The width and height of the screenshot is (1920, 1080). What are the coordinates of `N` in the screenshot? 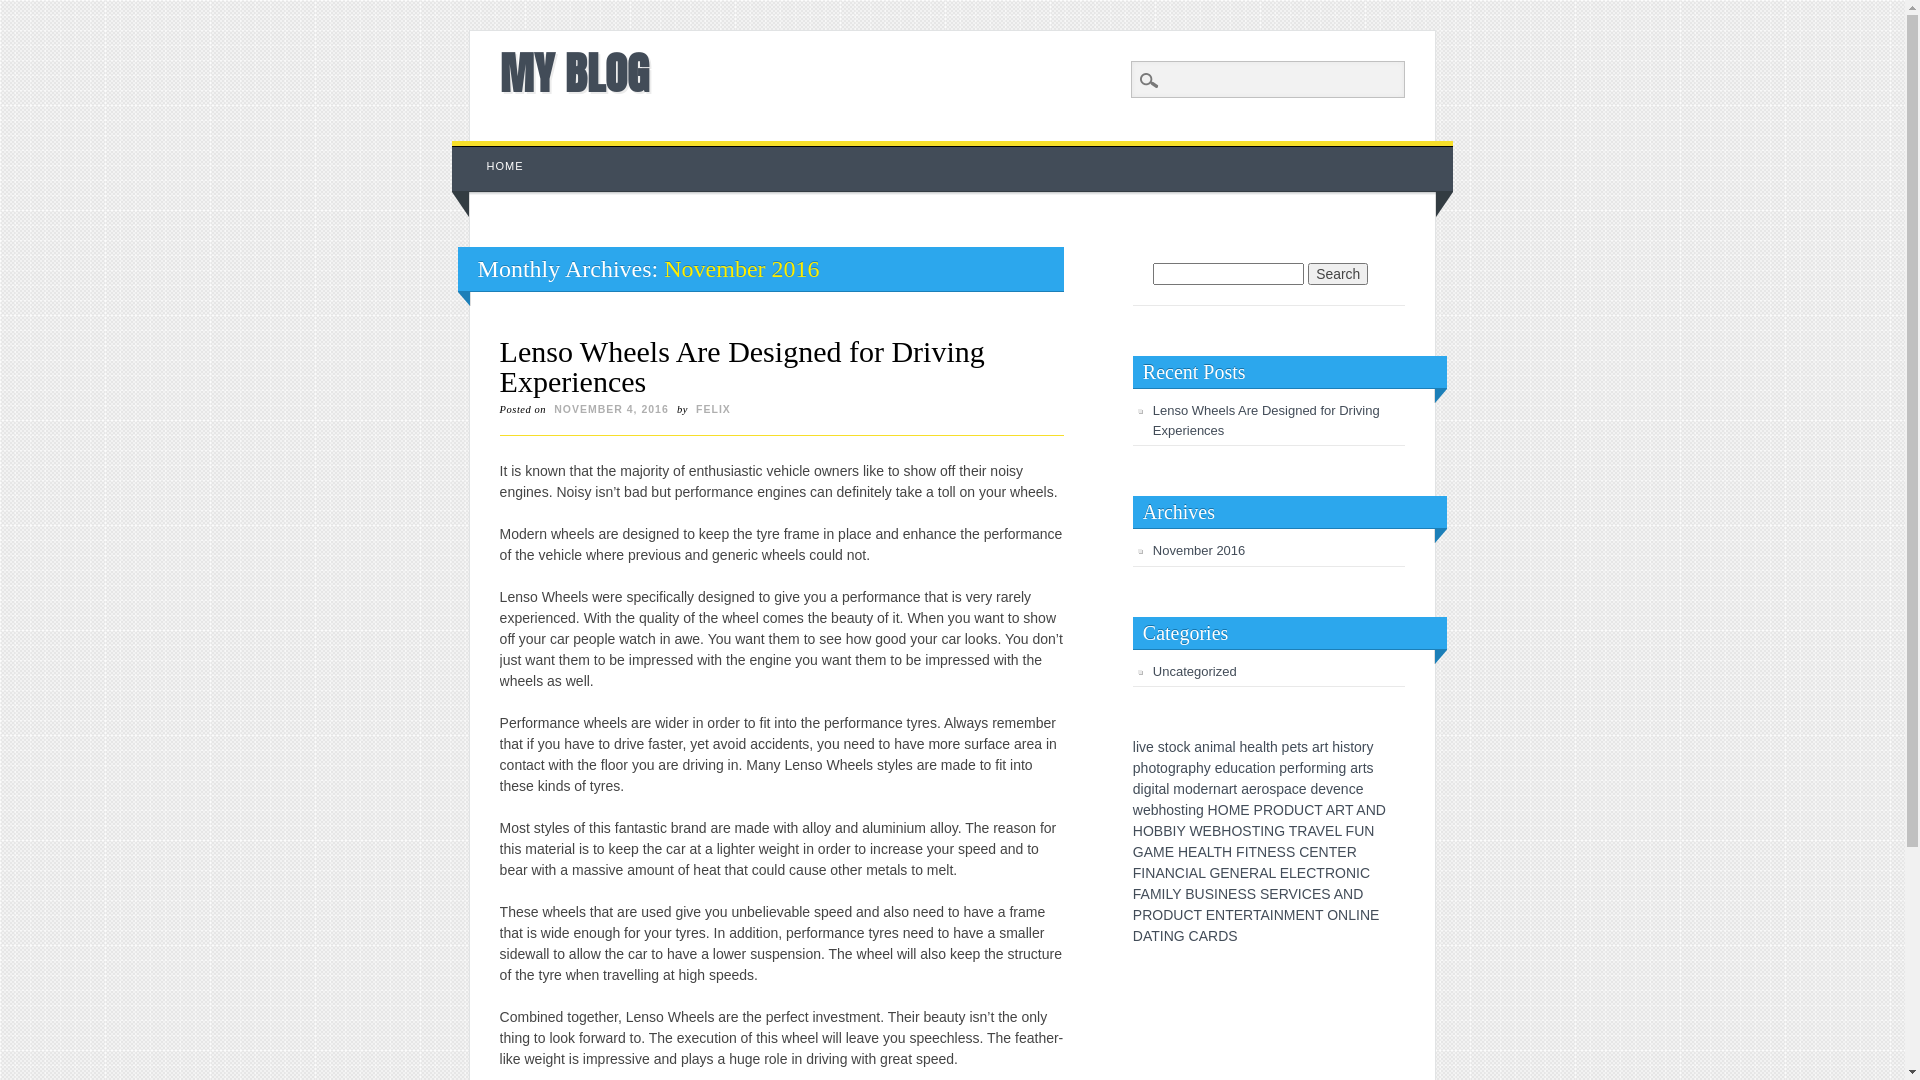 It's located at (1324, 852).